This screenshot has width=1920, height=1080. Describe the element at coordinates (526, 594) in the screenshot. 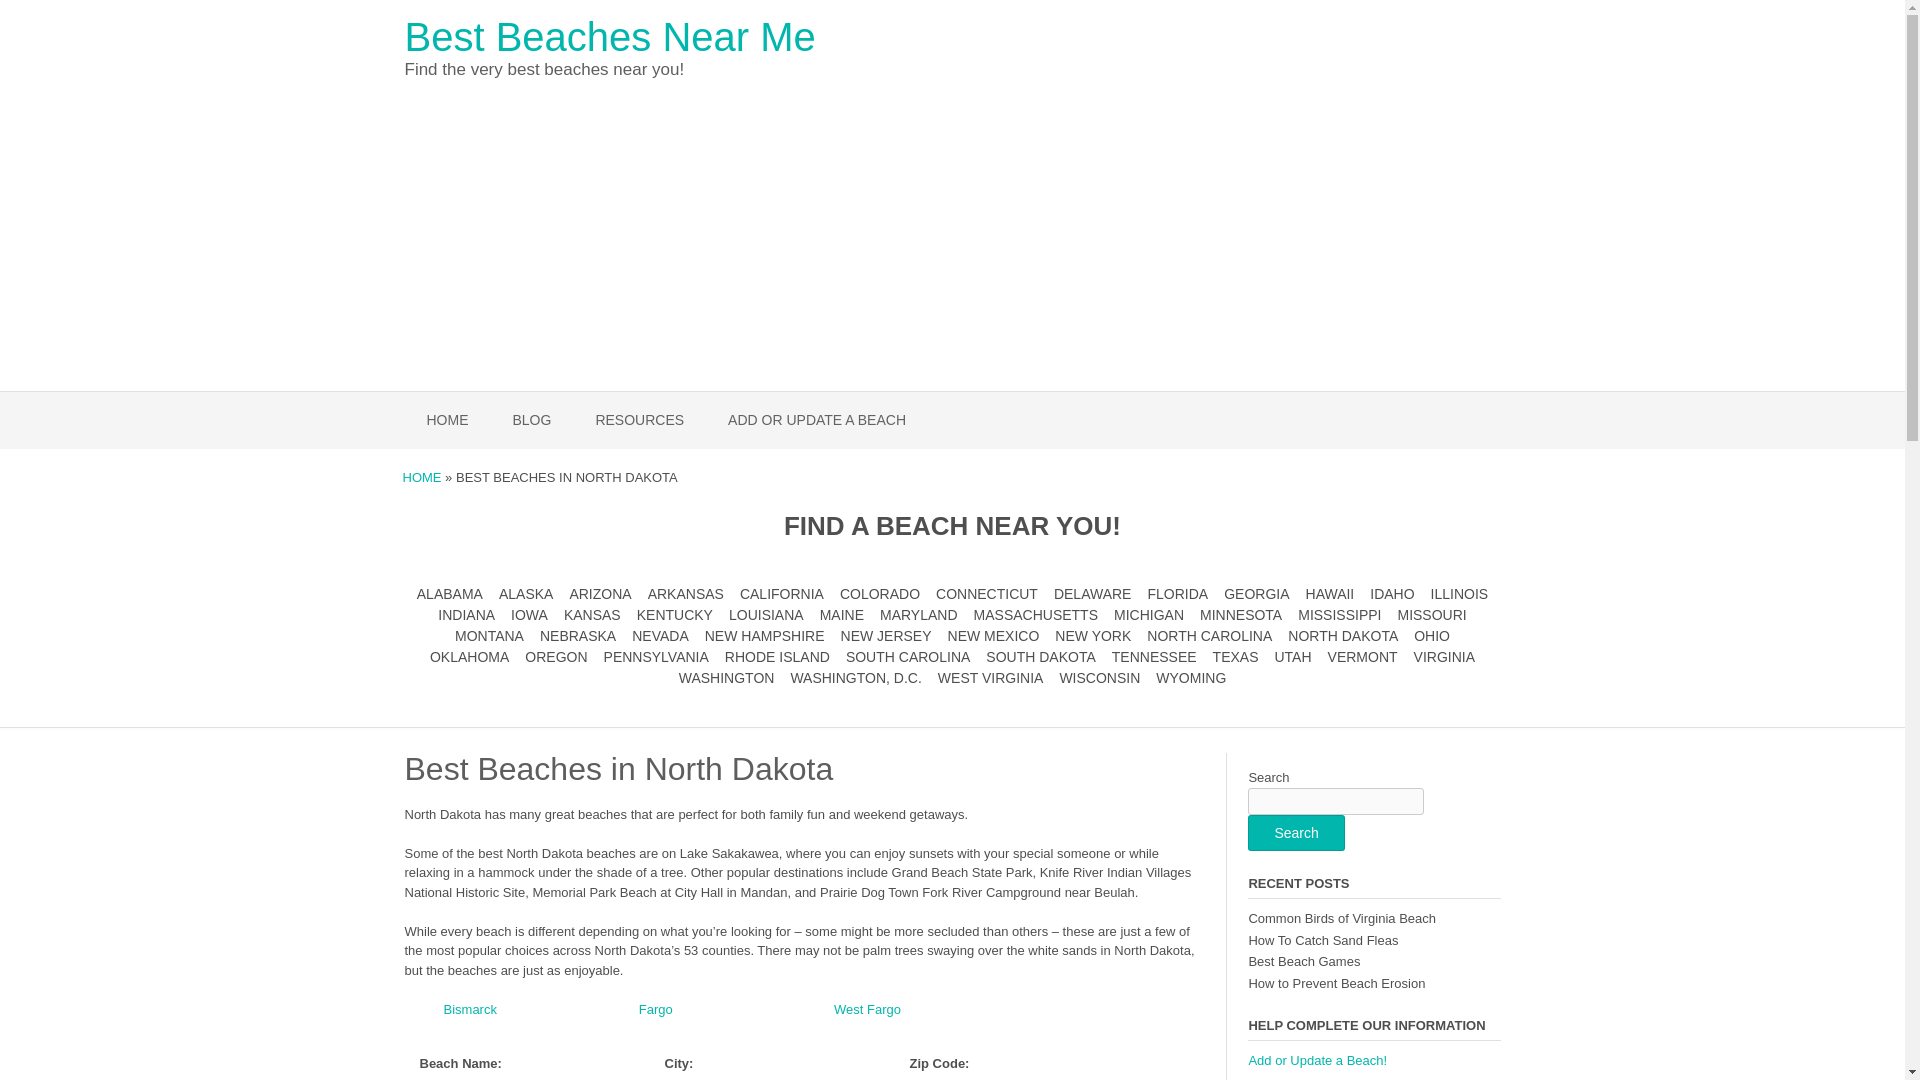

I see `ALASKA` at that location.